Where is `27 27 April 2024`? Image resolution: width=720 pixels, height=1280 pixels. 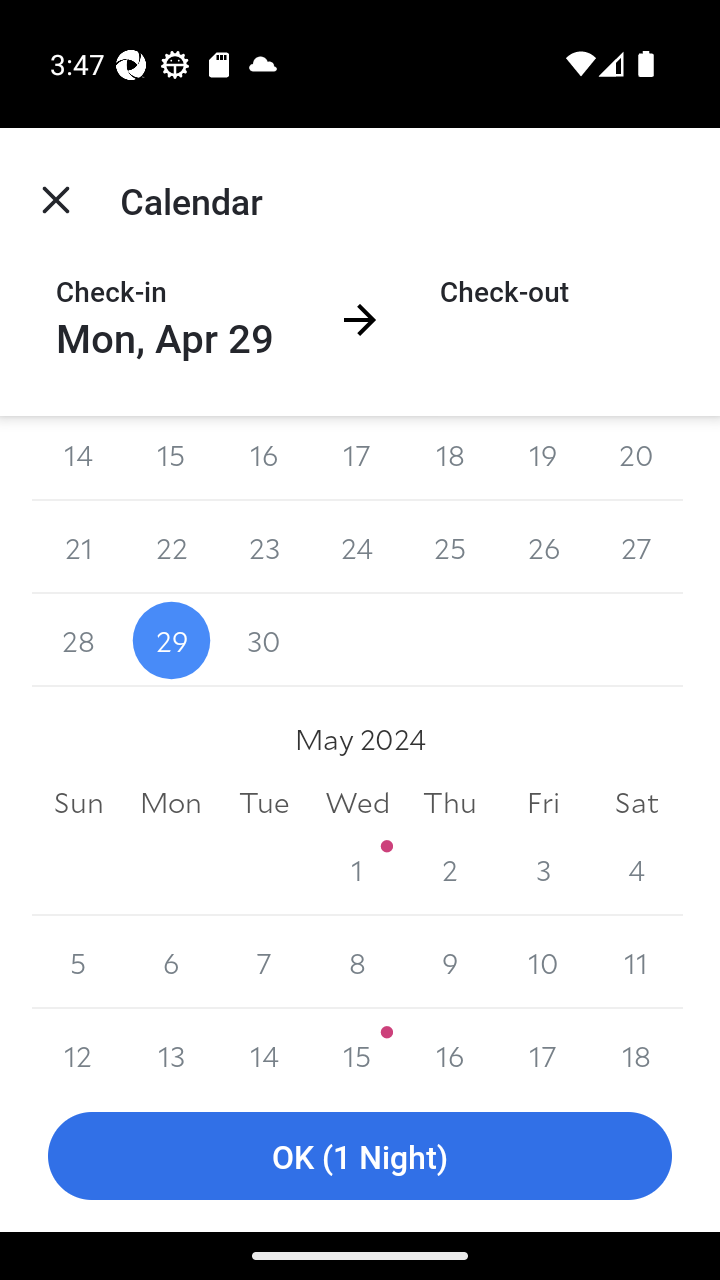 27 27 April 2024 is located at coordinates (636, 546).